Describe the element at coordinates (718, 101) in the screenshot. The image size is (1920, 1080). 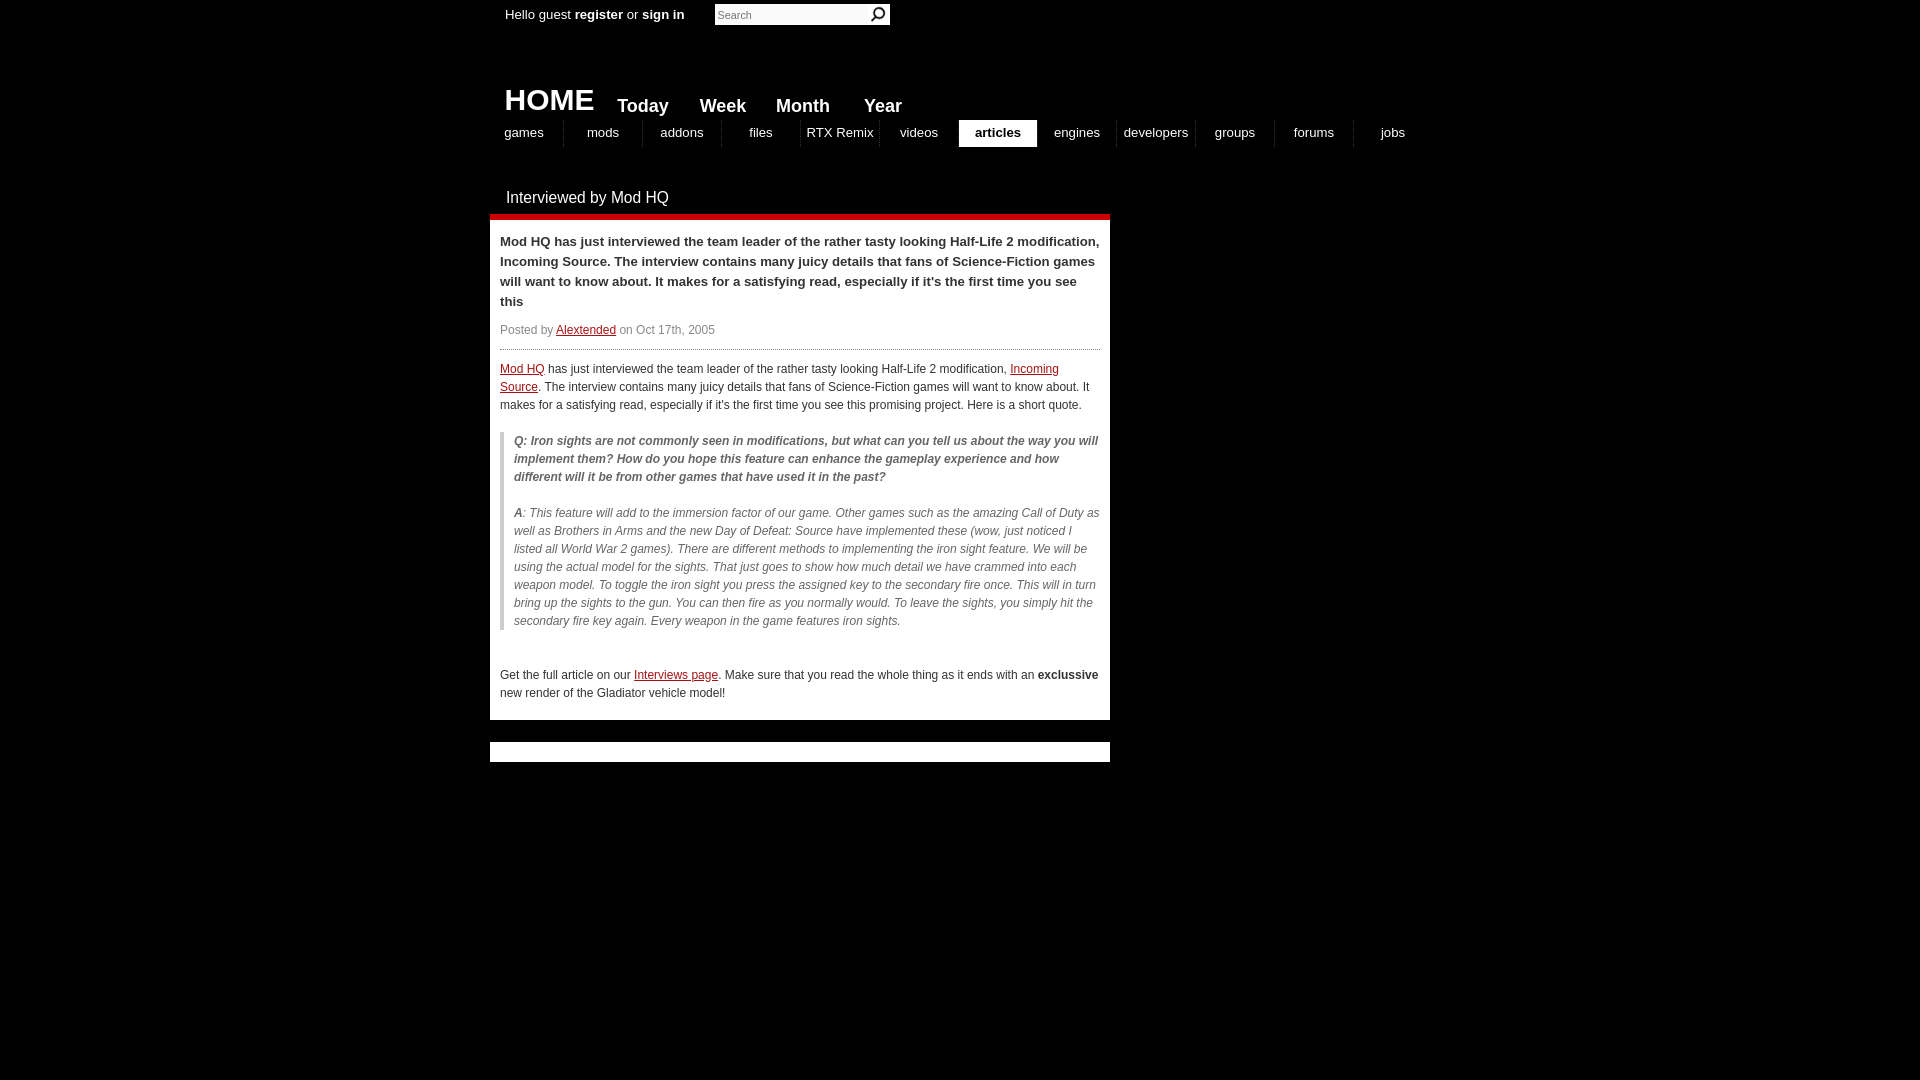
I see `New this week` at that location.